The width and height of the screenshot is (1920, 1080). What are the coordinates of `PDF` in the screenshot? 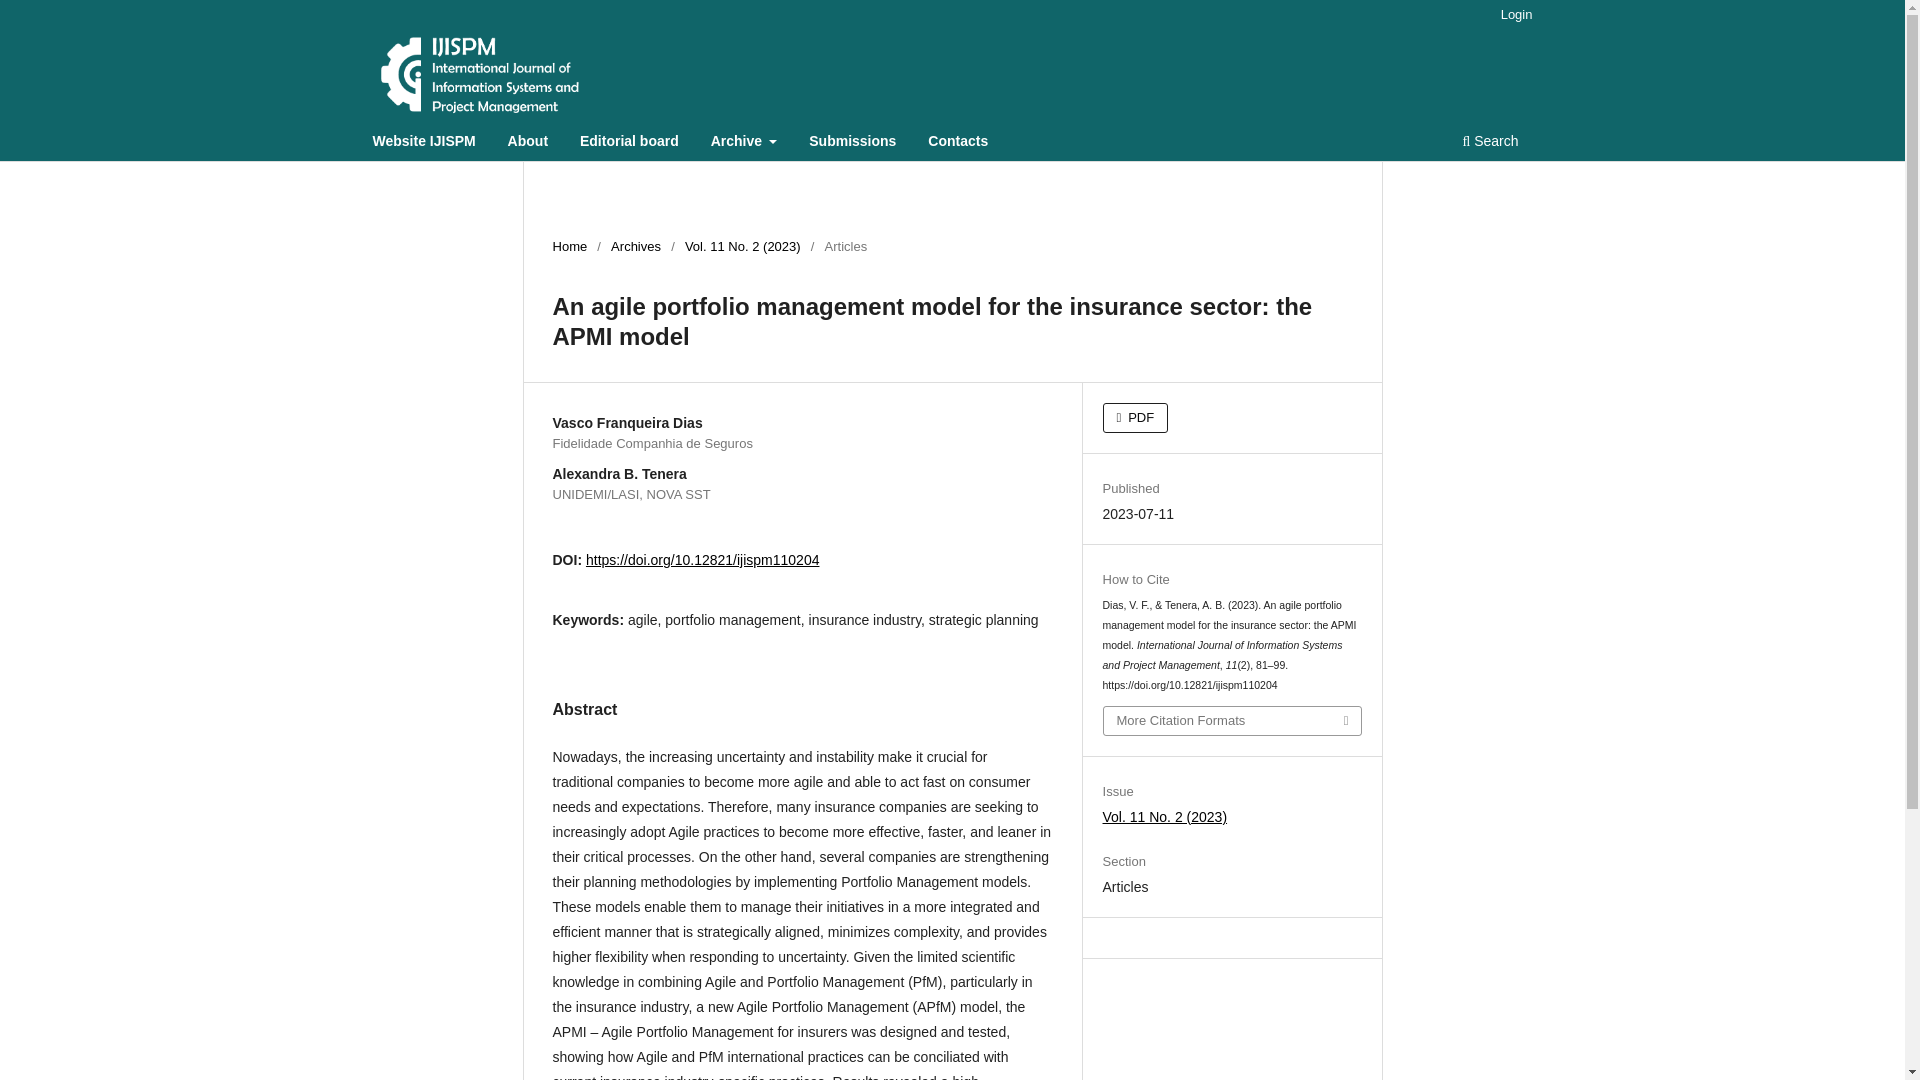 It's located at (1136, 418).